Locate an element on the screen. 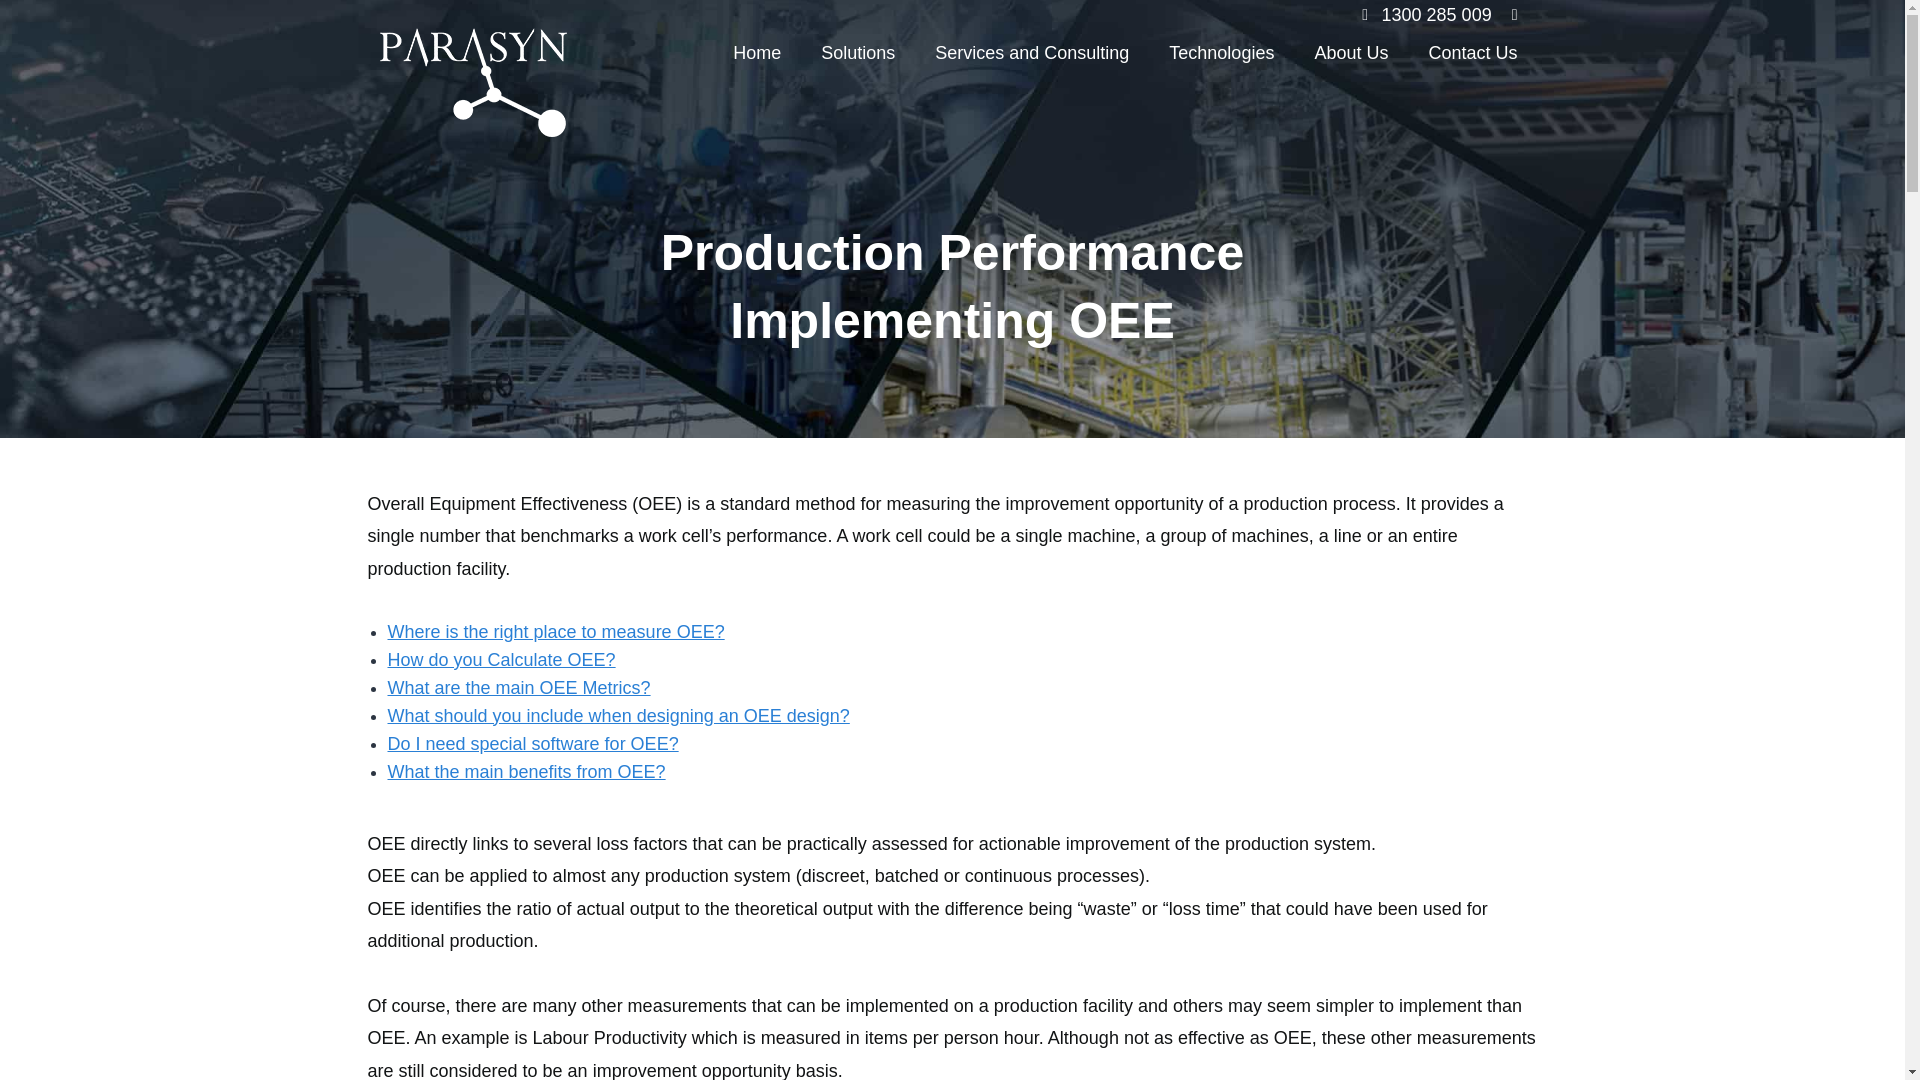 This screenshot has width=1920, height=1080. Home is located at coordinates (756, 53).